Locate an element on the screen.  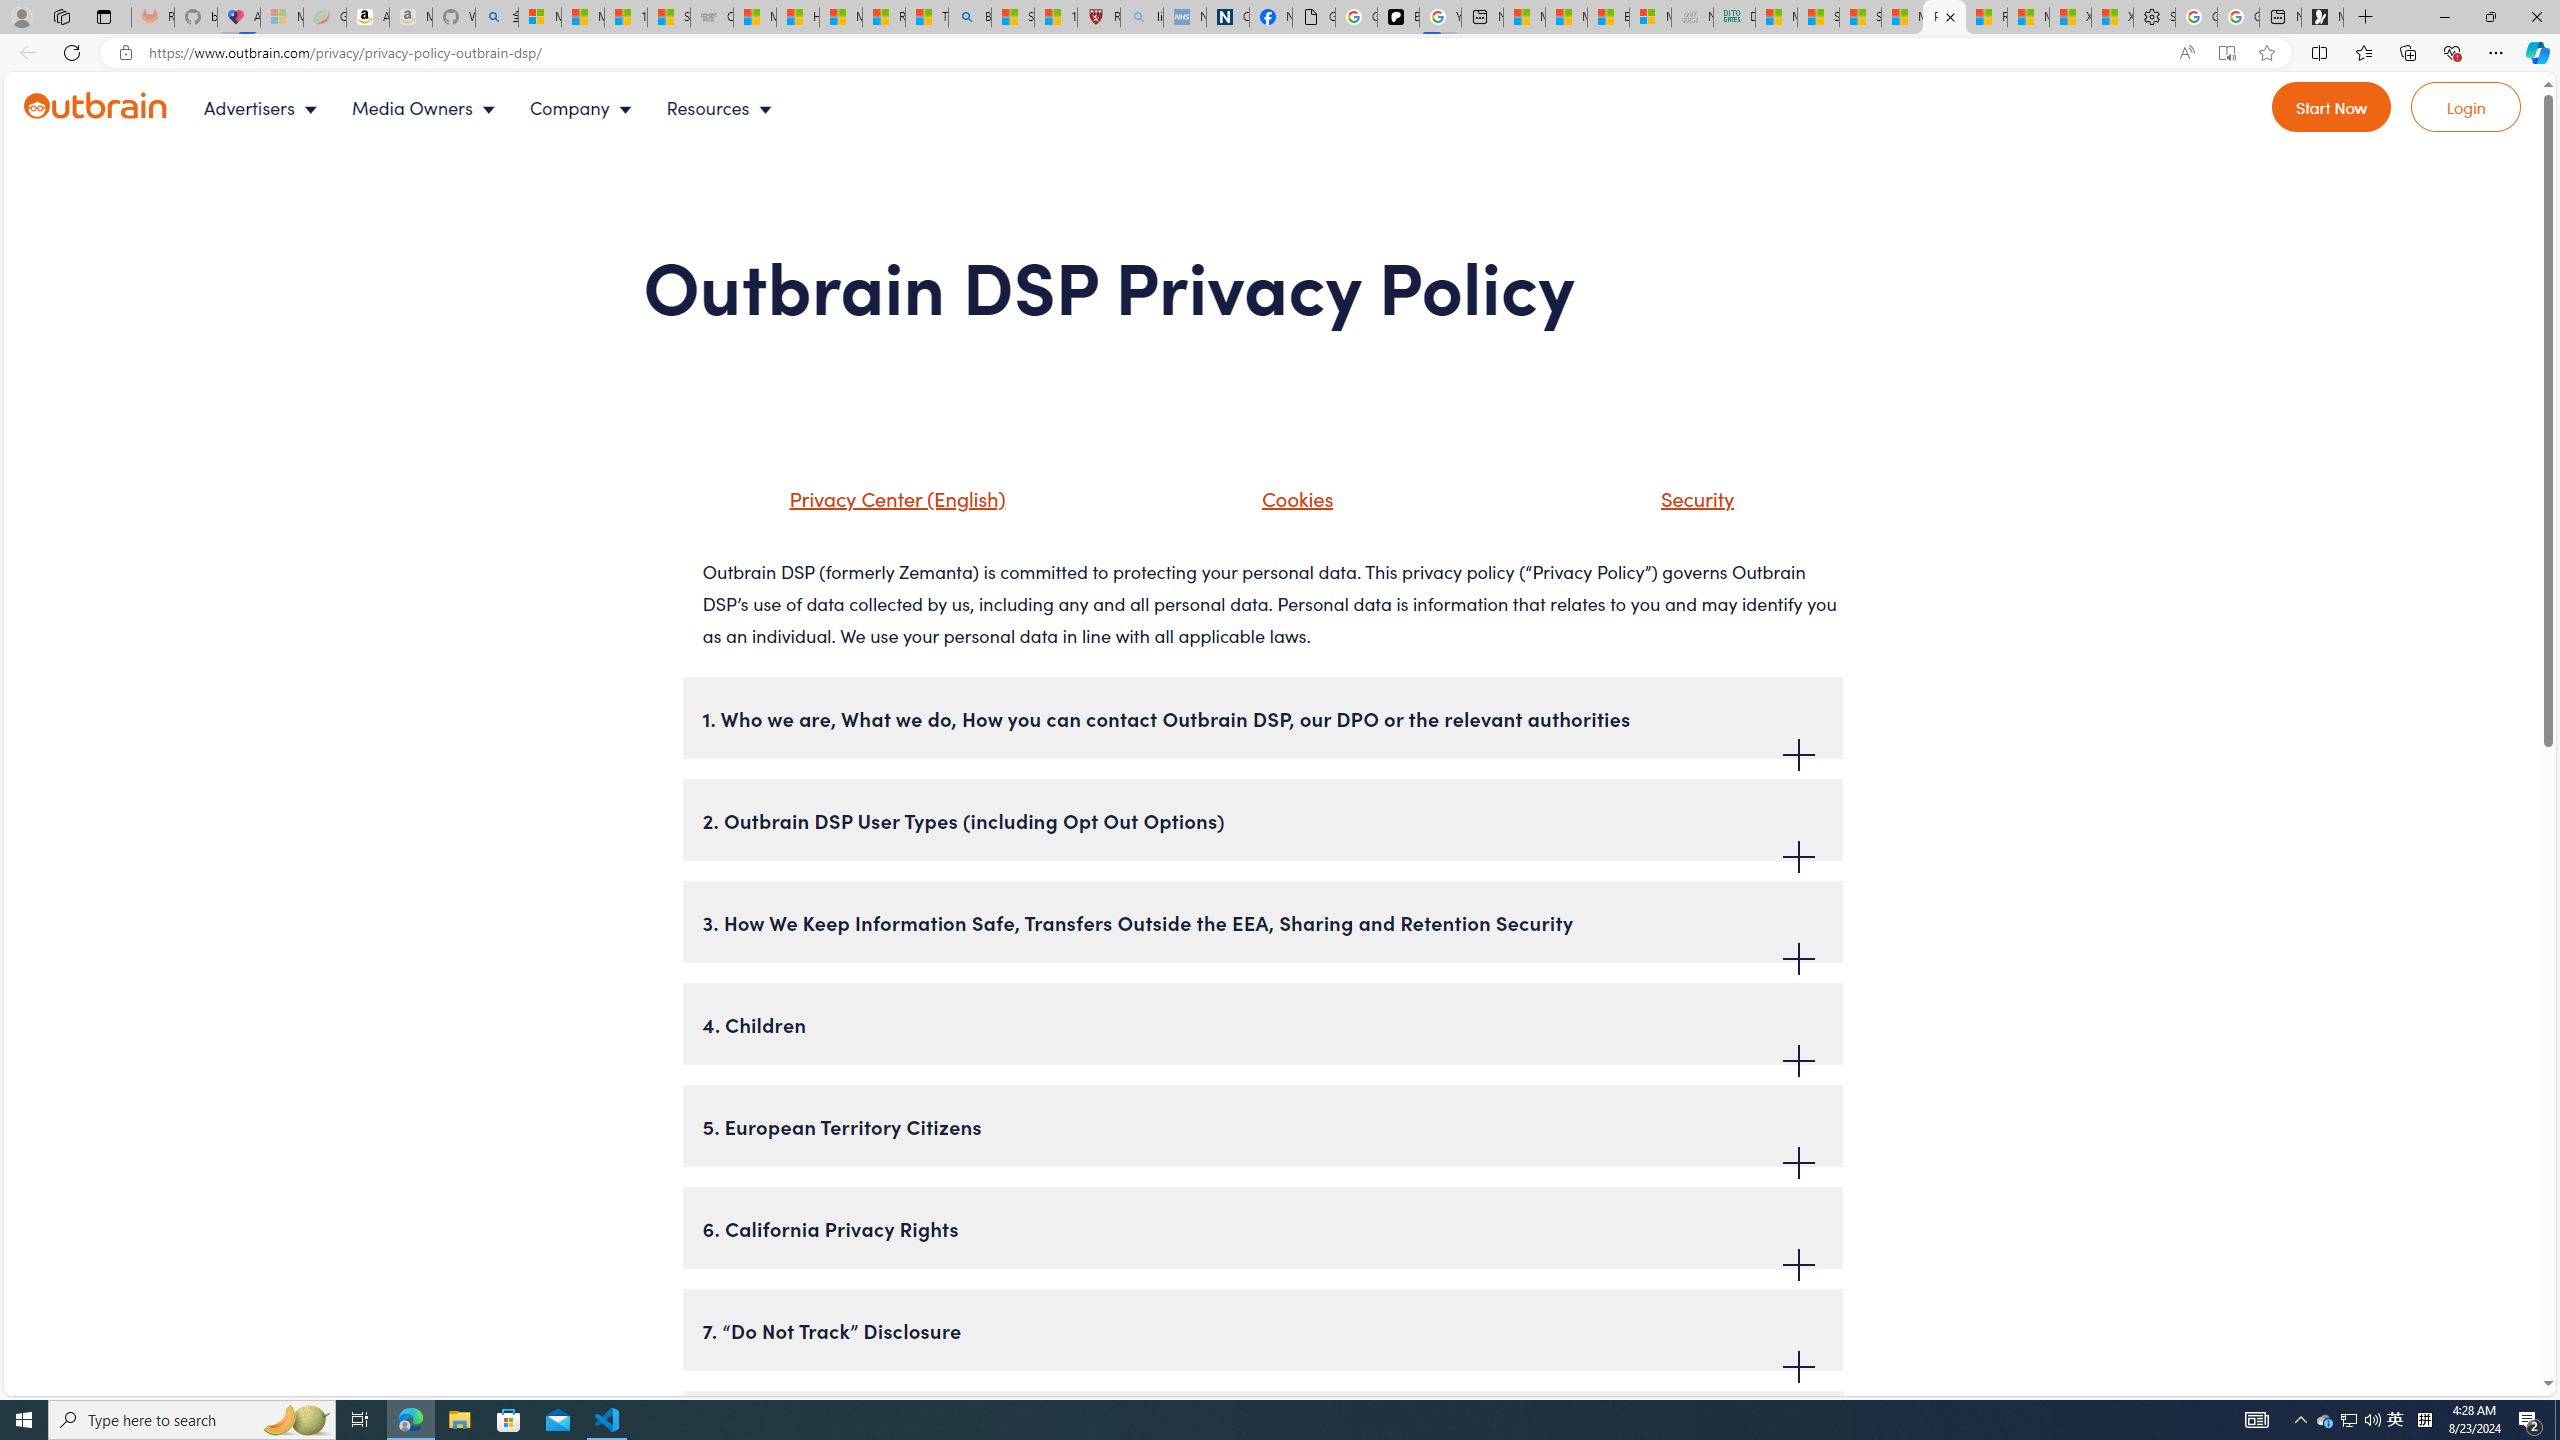
Outbrain logo - link to homepage is located at coordinates (119, 108).